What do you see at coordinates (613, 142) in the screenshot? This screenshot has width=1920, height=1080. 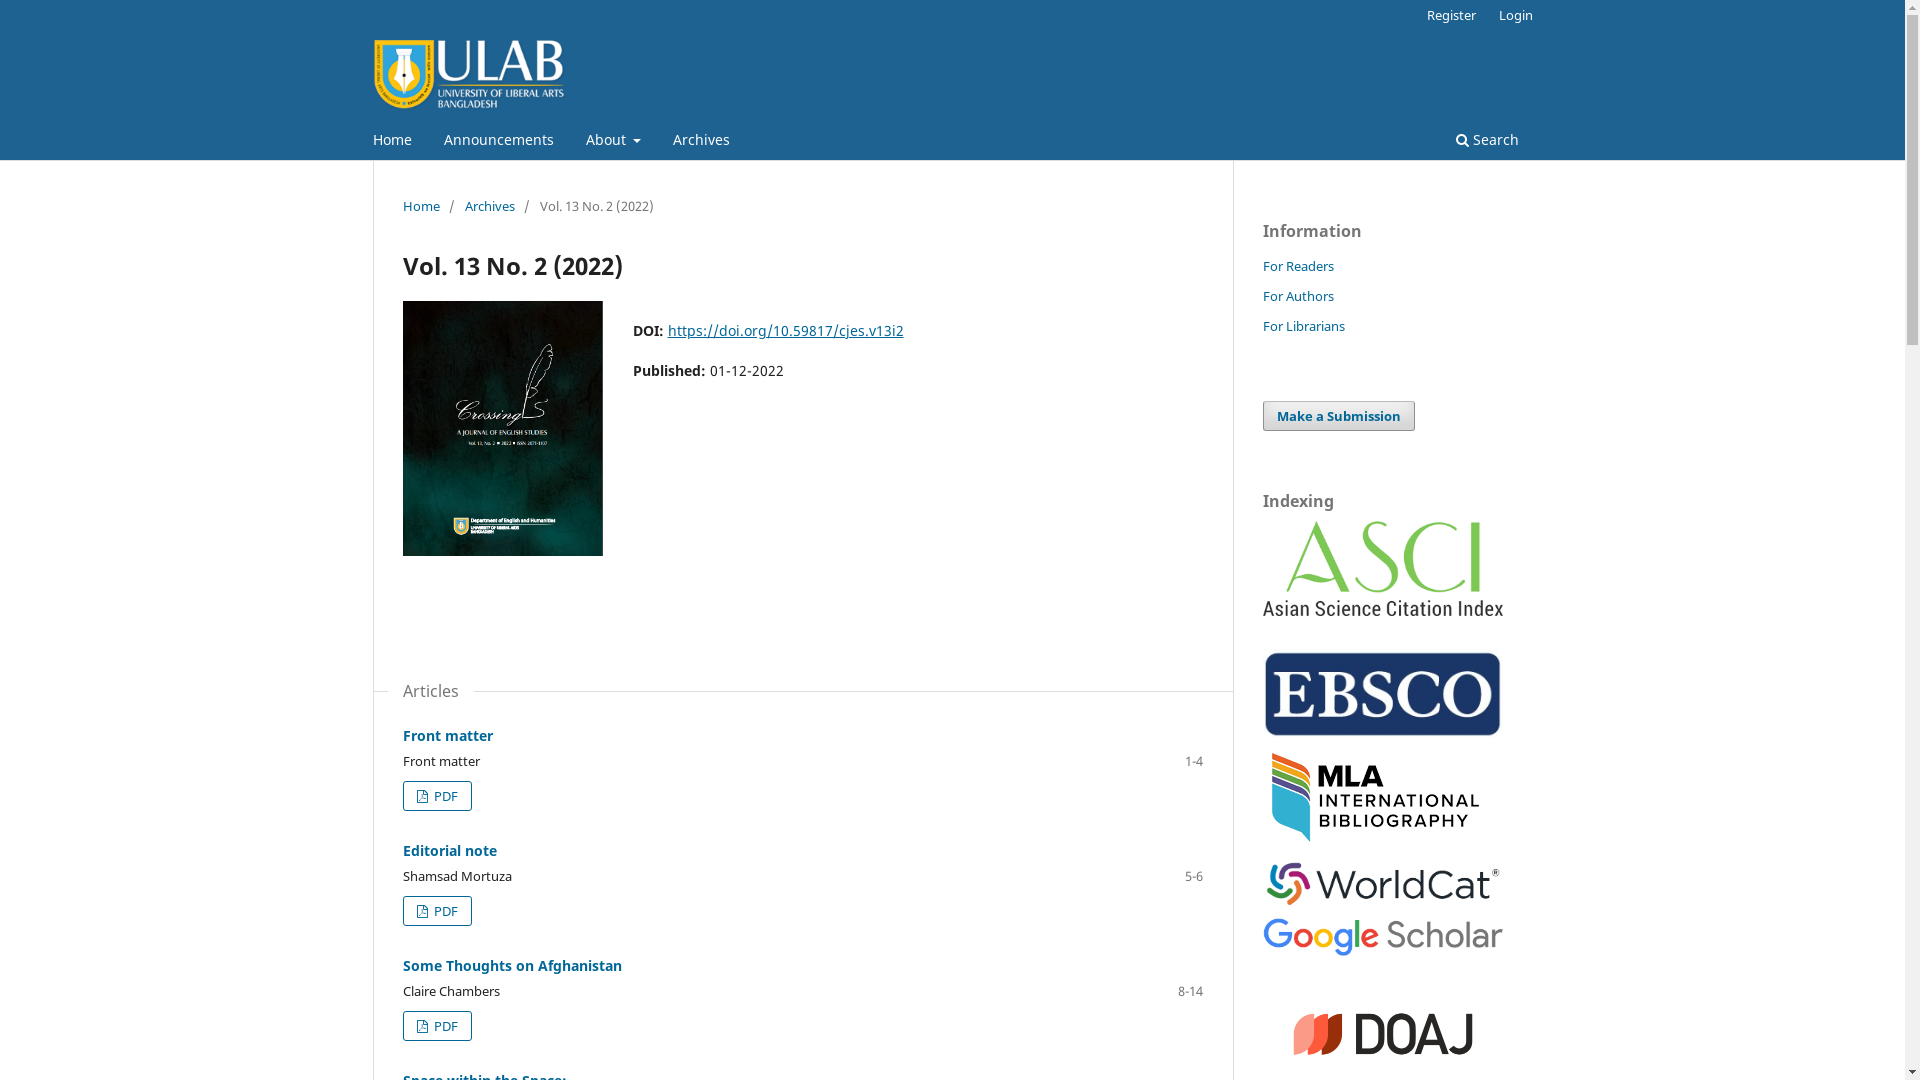 I see `About` at bounding box center [613, 142].